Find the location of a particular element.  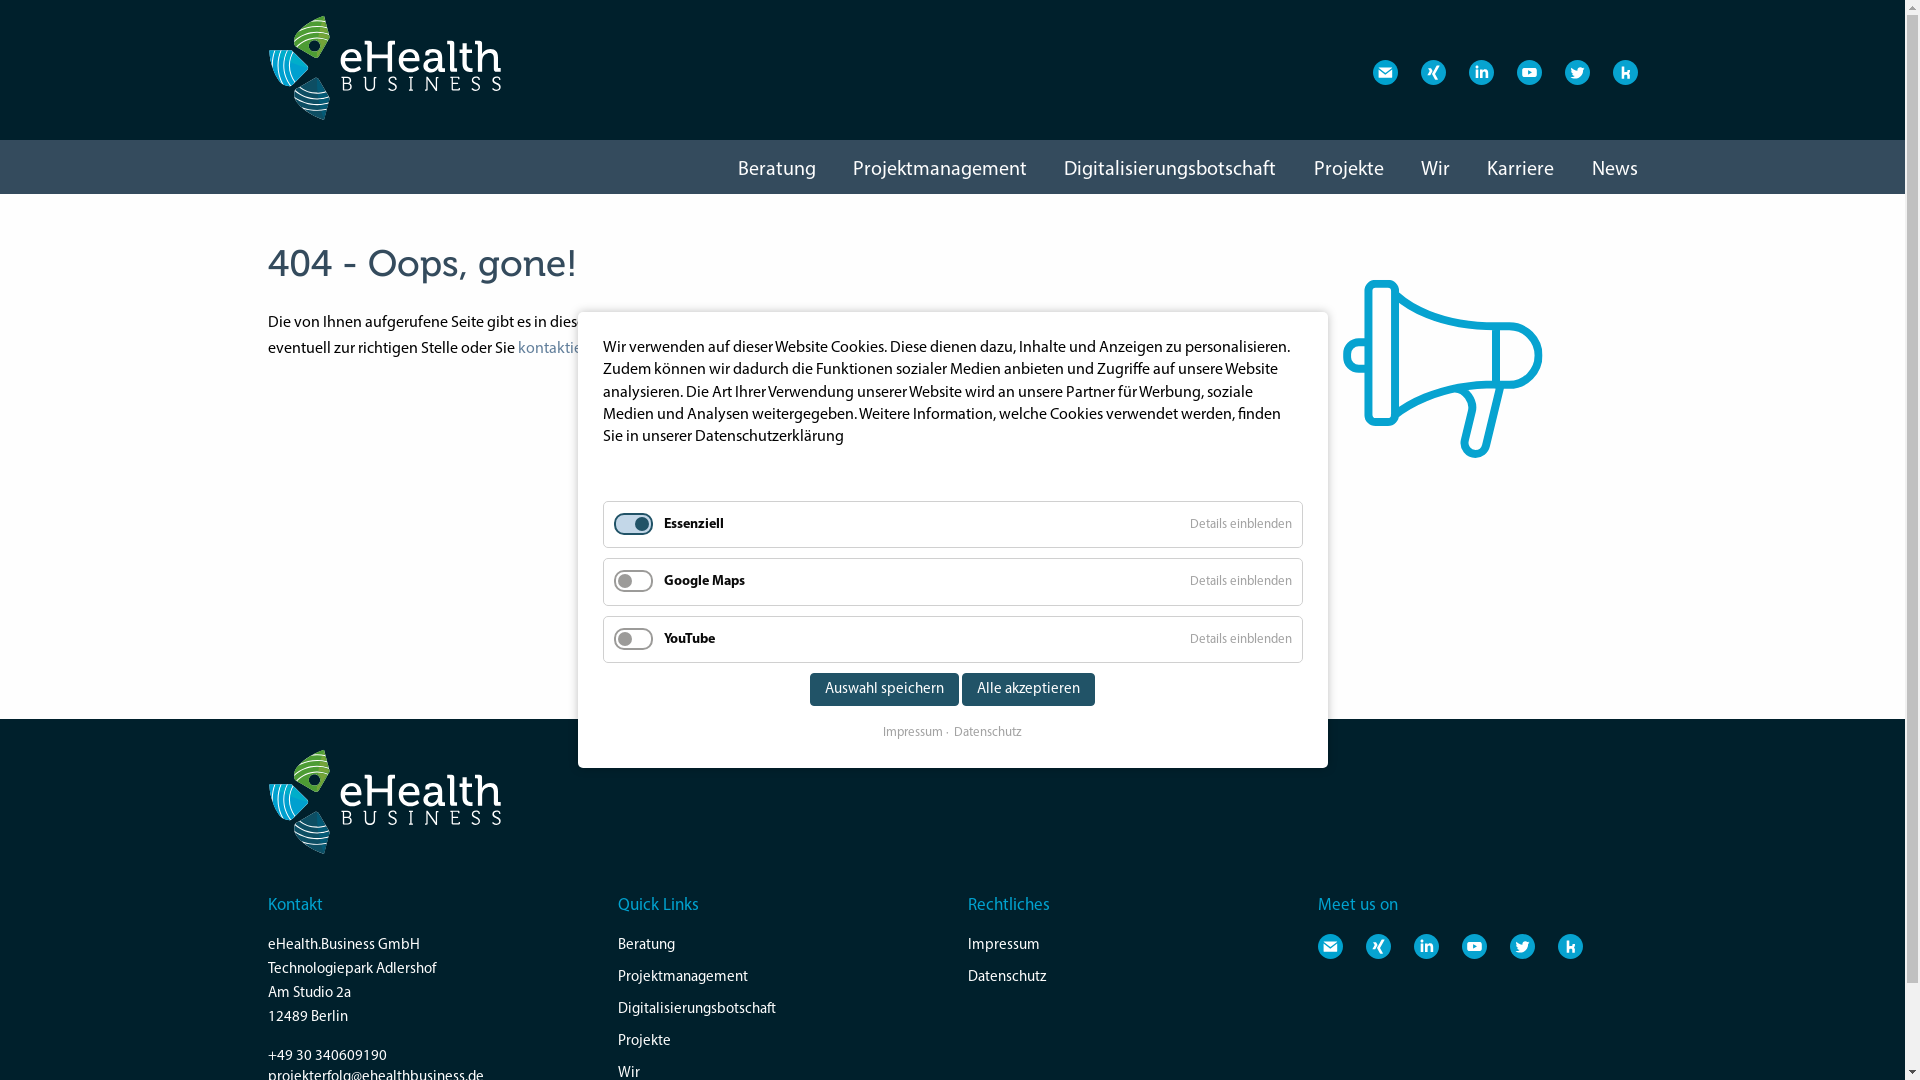

on is located at coordinates (6, 6).